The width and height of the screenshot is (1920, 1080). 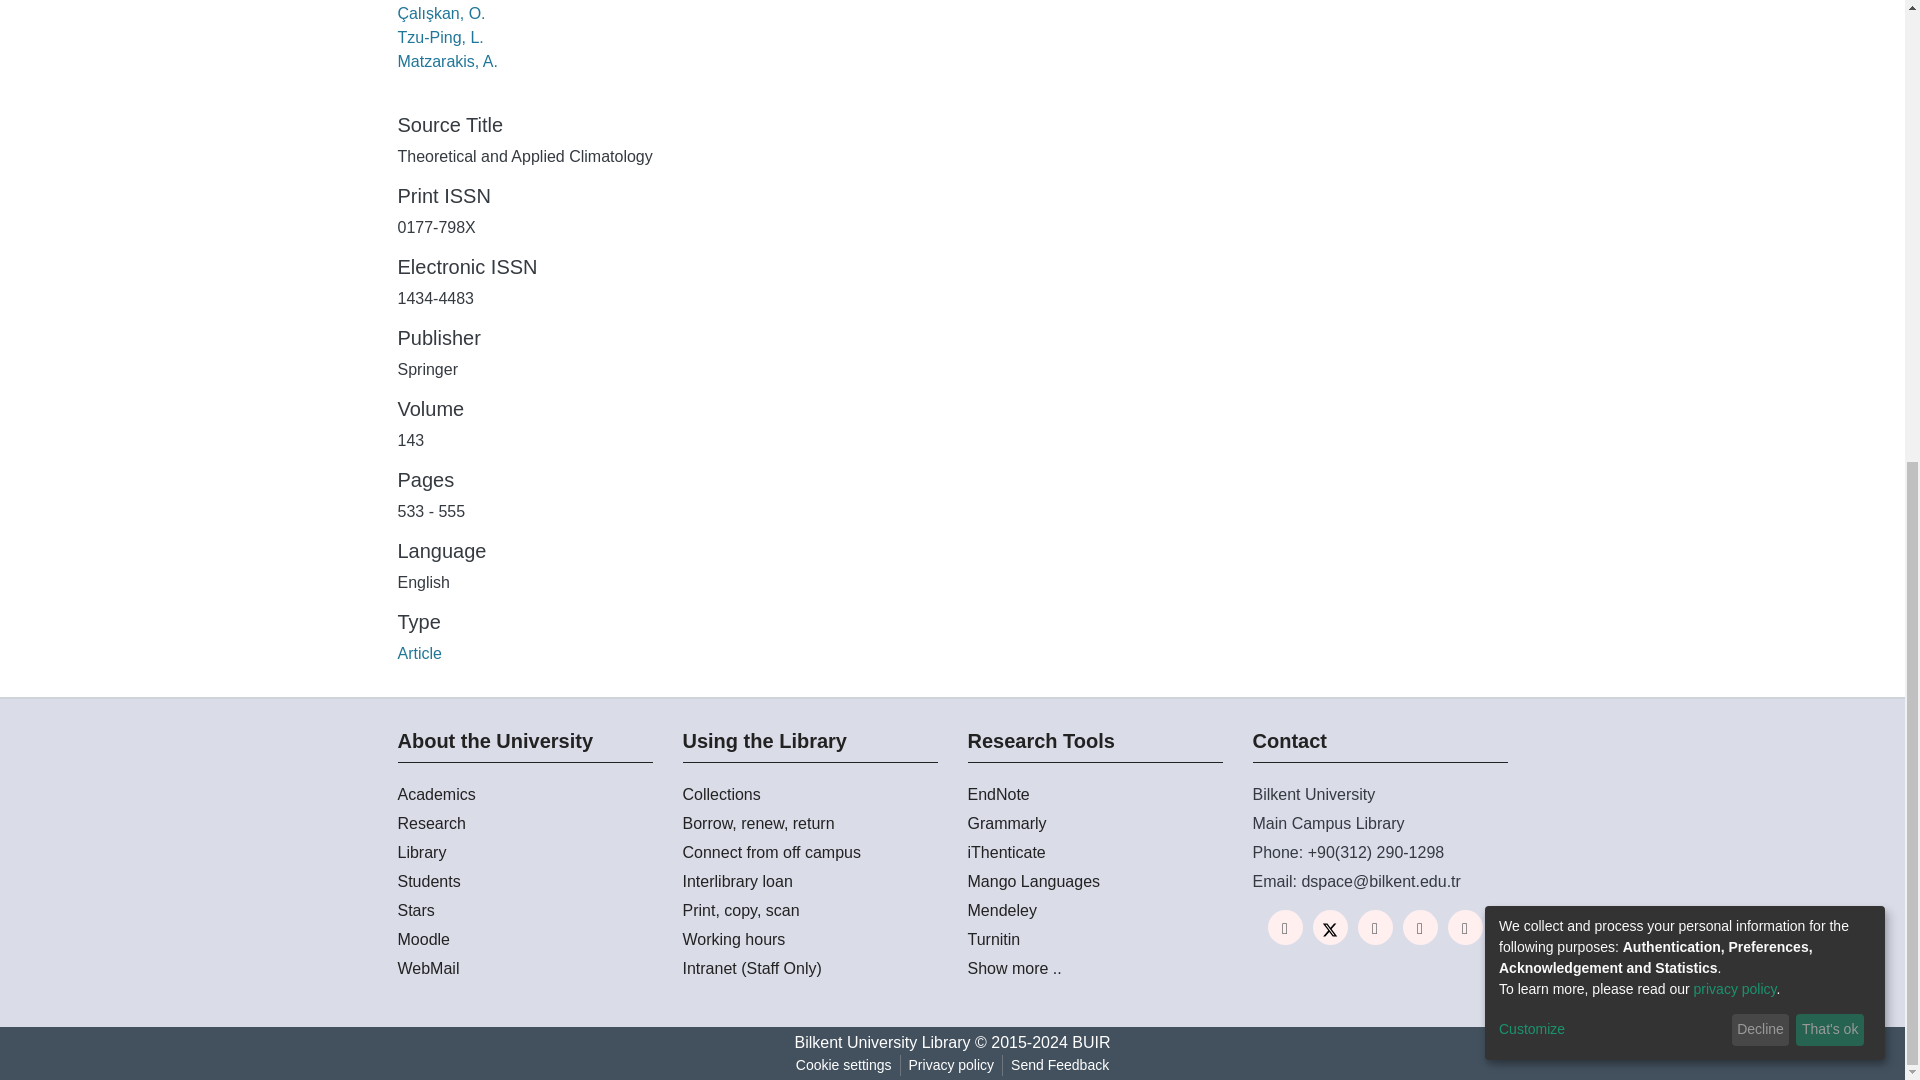 I want to click on Research, so click(x=524, y=824).